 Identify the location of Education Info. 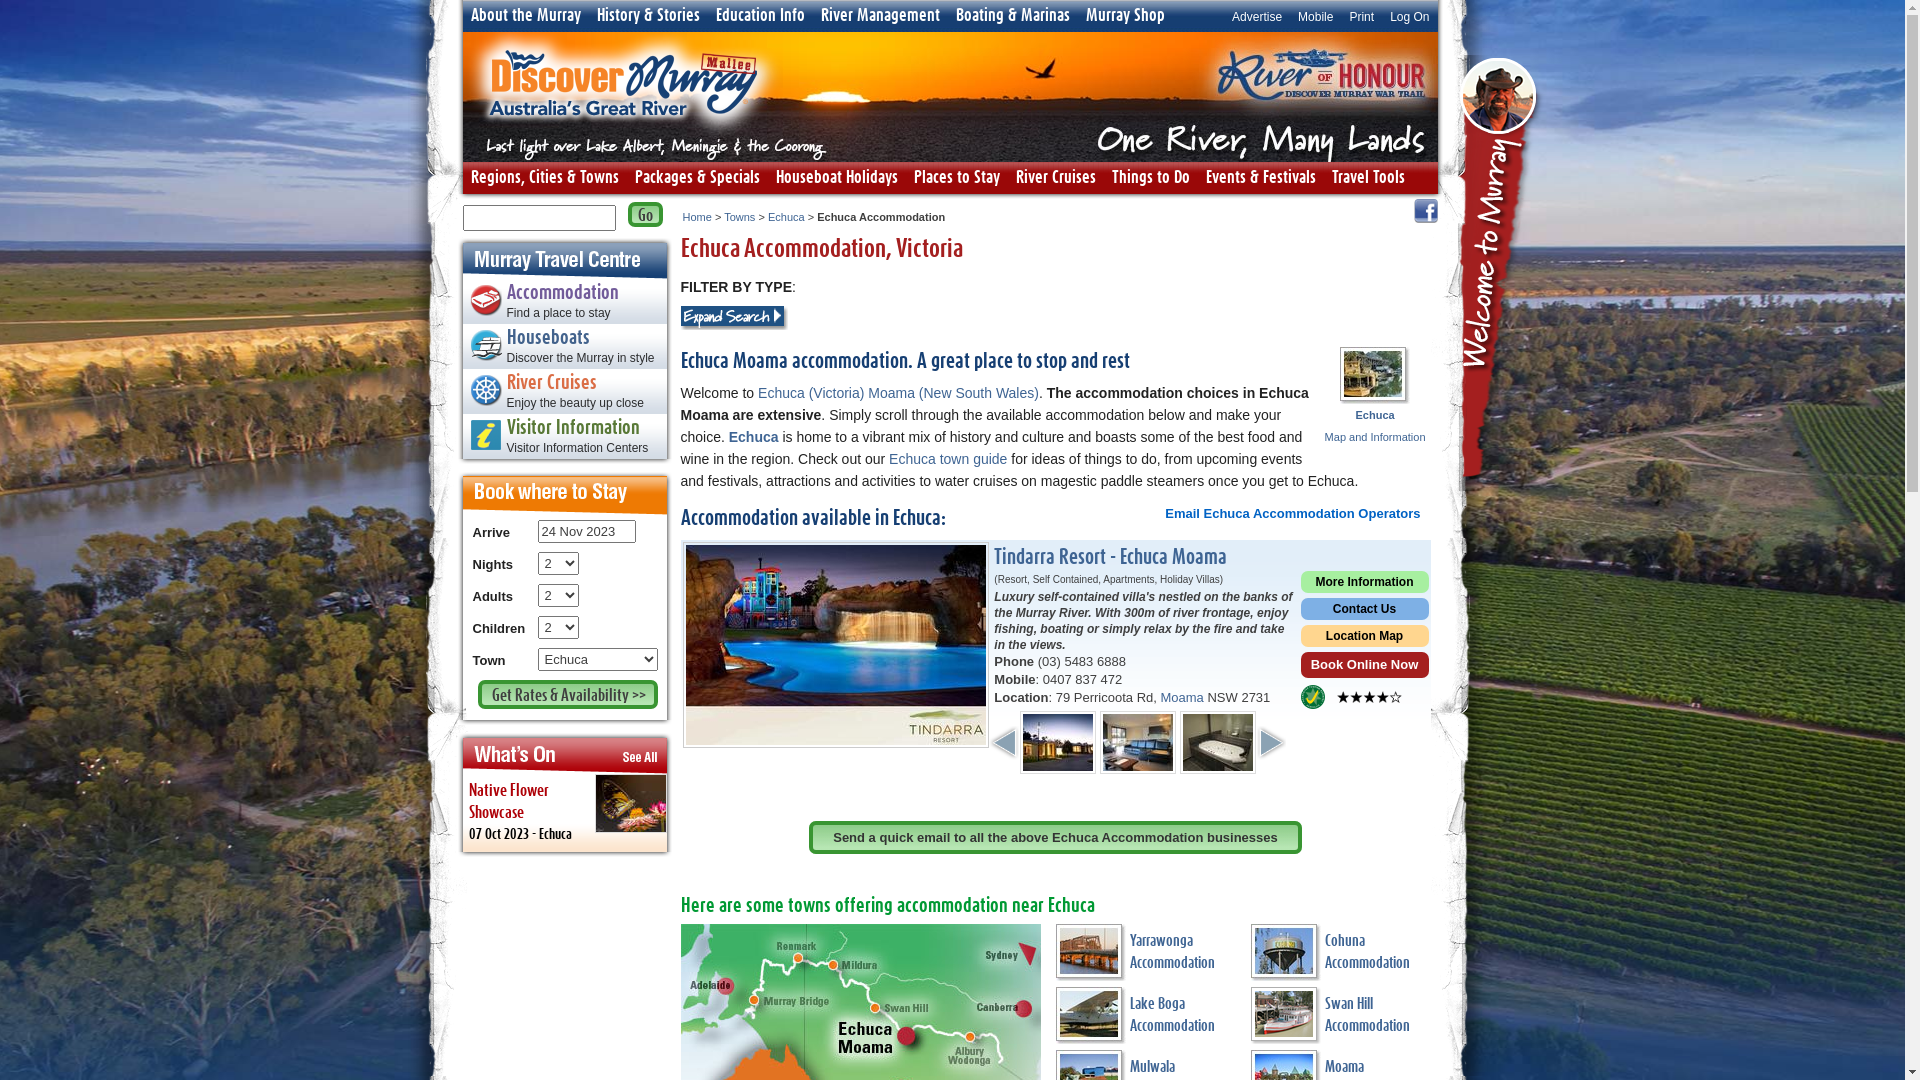
(760, 16).